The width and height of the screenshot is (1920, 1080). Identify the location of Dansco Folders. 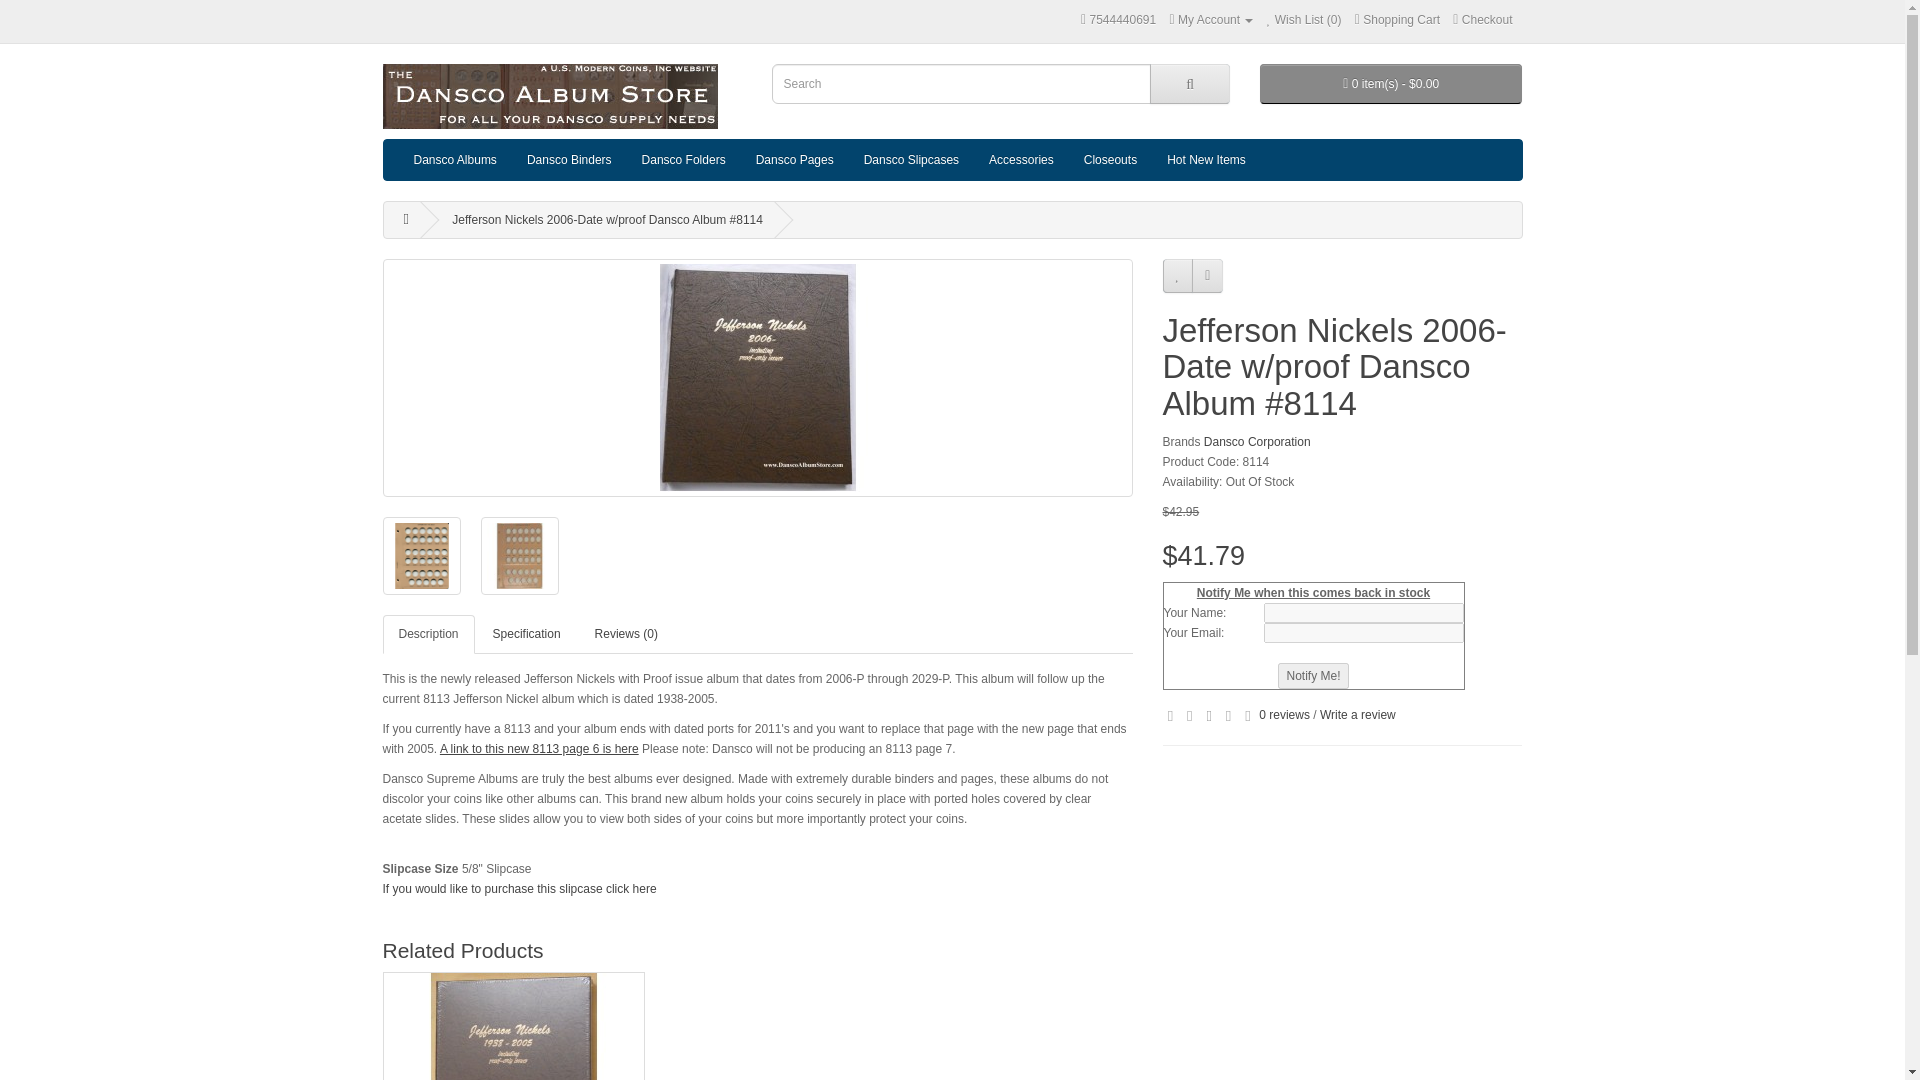
(684, 160).